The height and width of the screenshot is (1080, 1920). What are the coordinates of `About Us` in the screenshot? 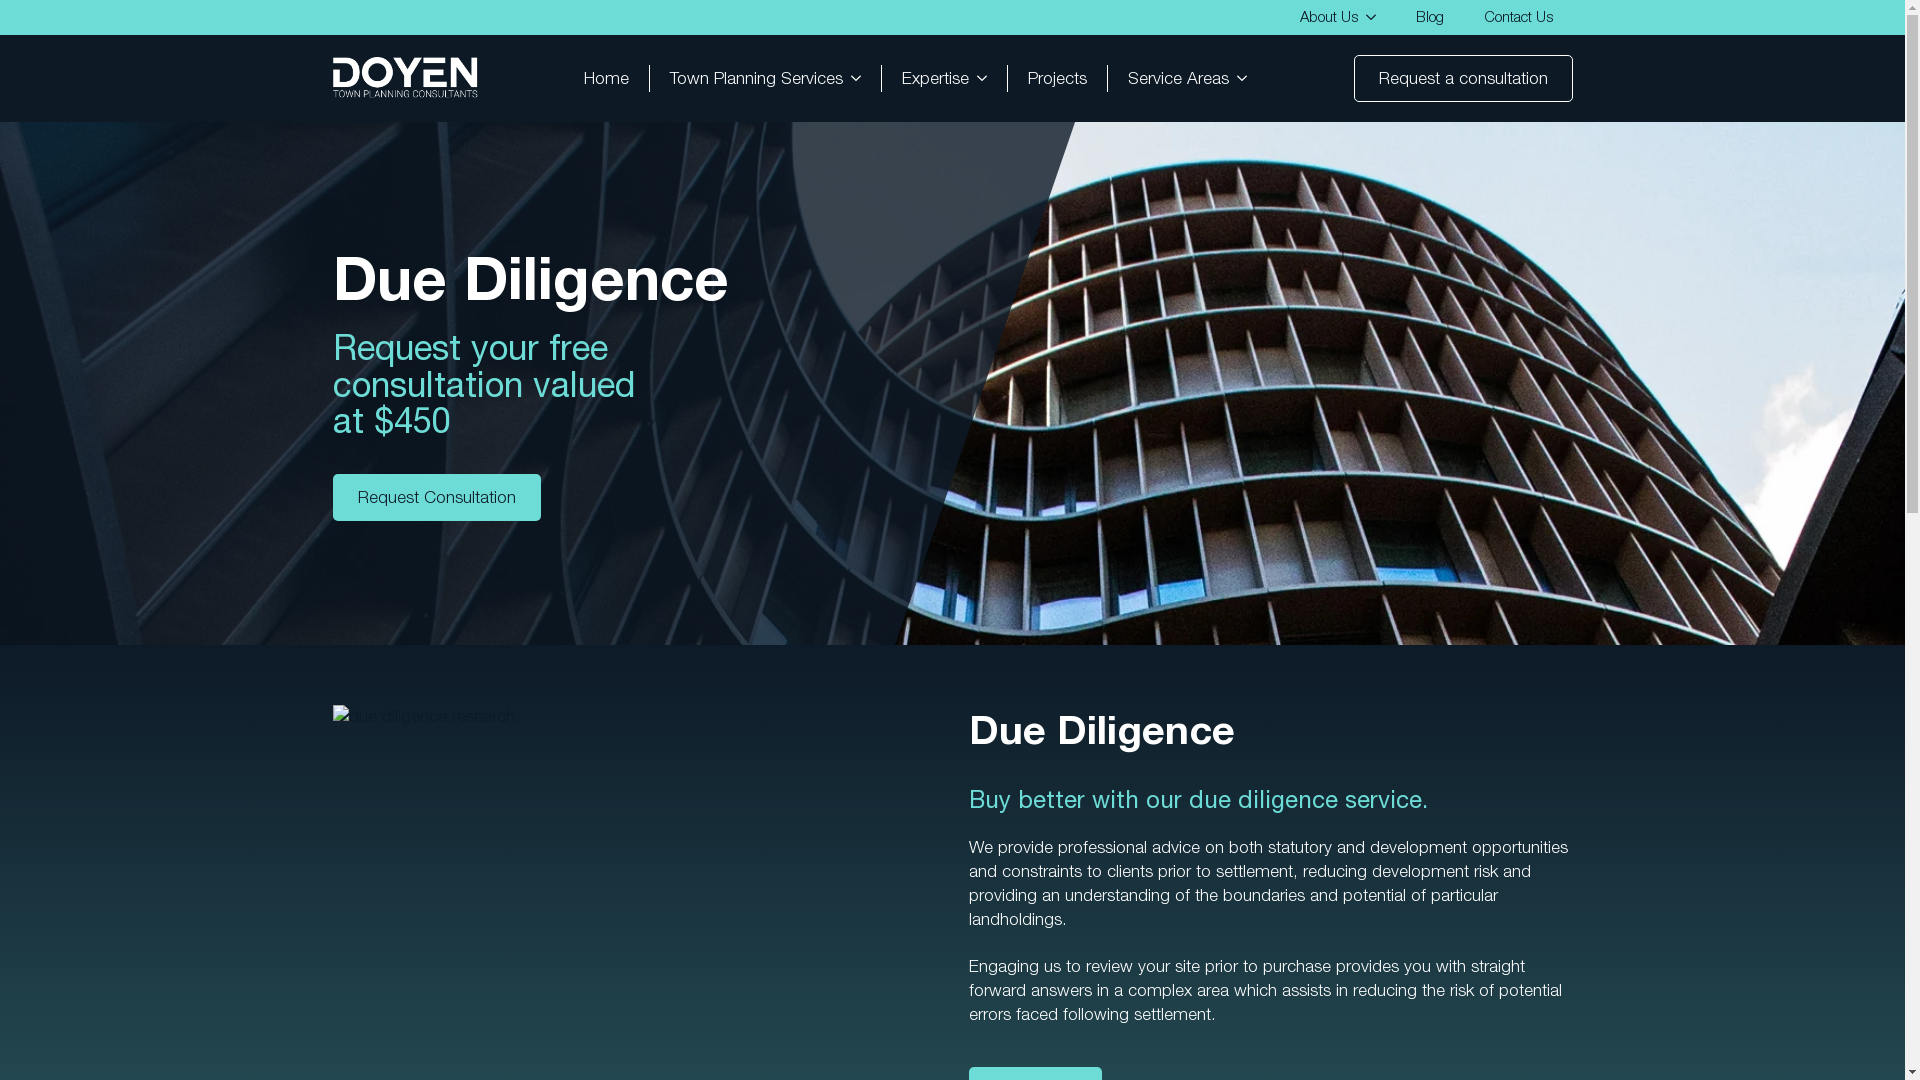 It's located at (1319, 18).